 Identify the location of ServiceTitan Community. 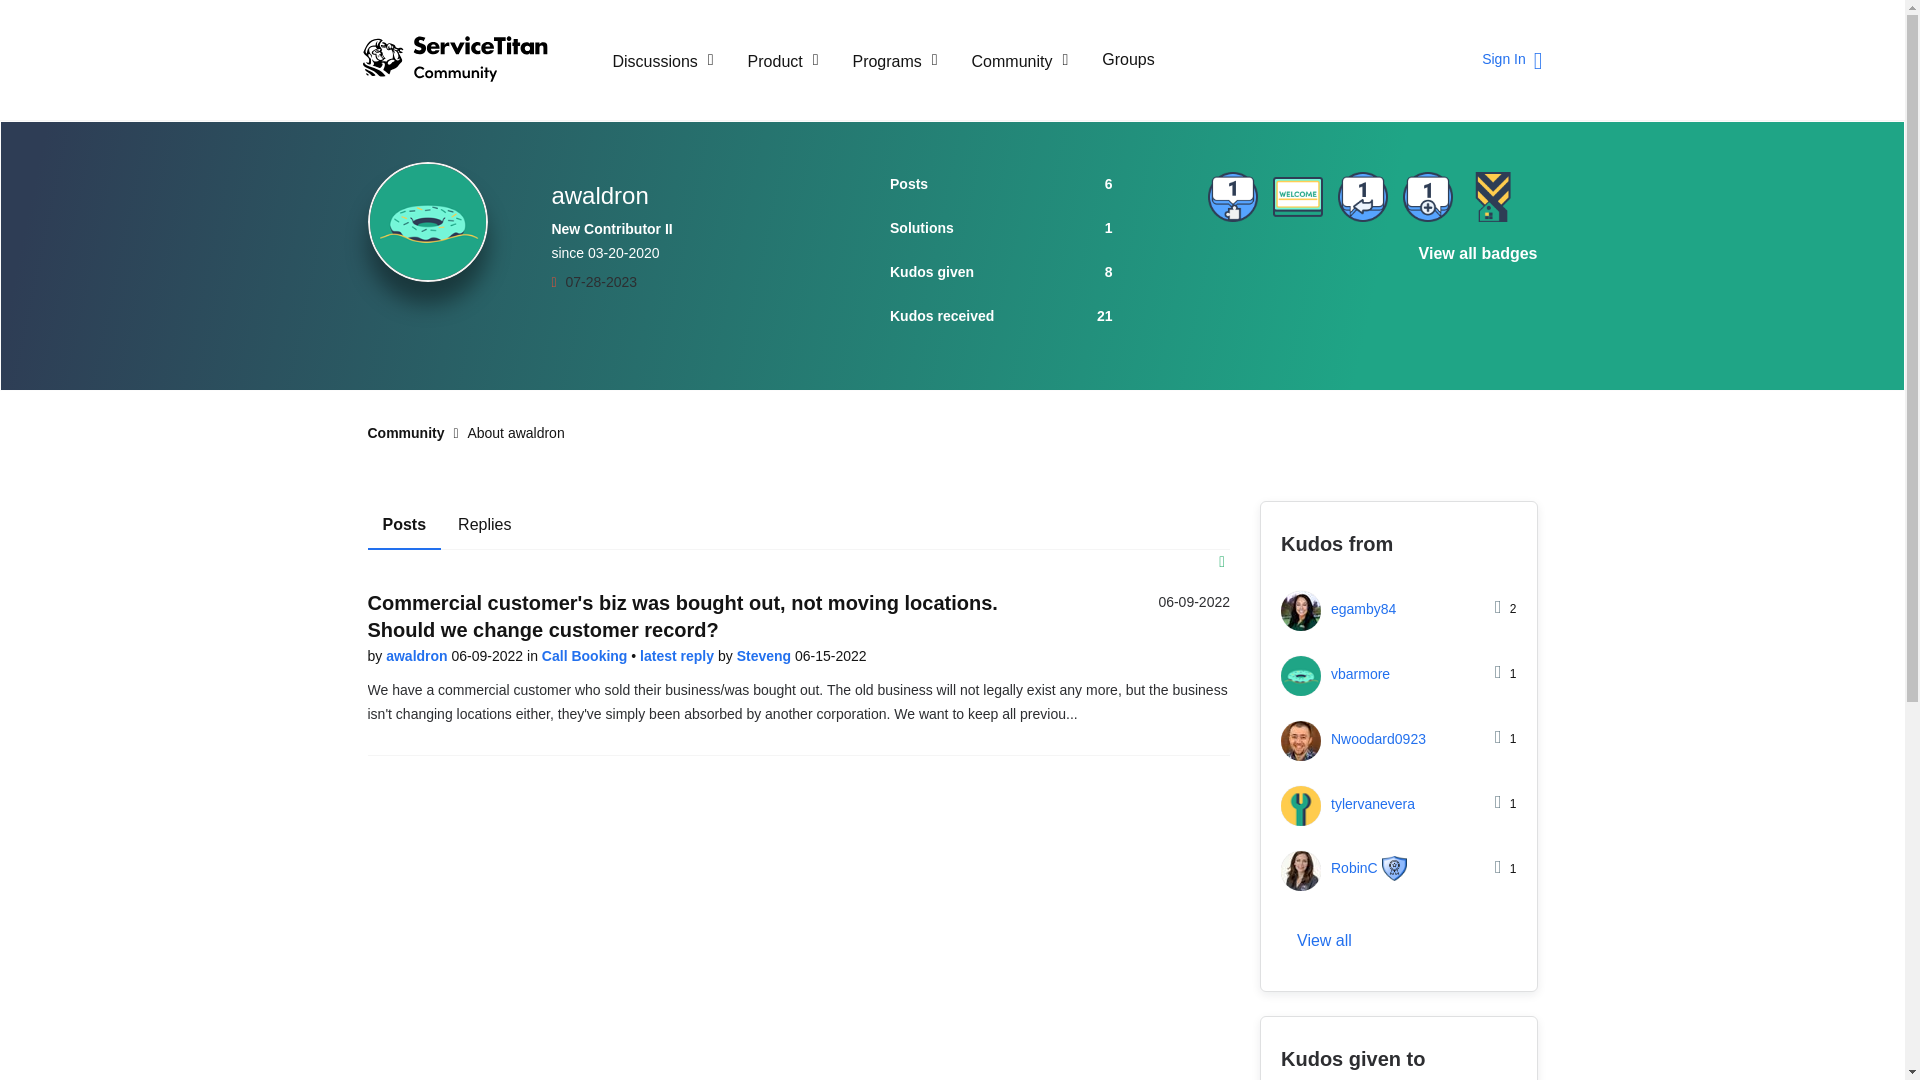
(472, 60).